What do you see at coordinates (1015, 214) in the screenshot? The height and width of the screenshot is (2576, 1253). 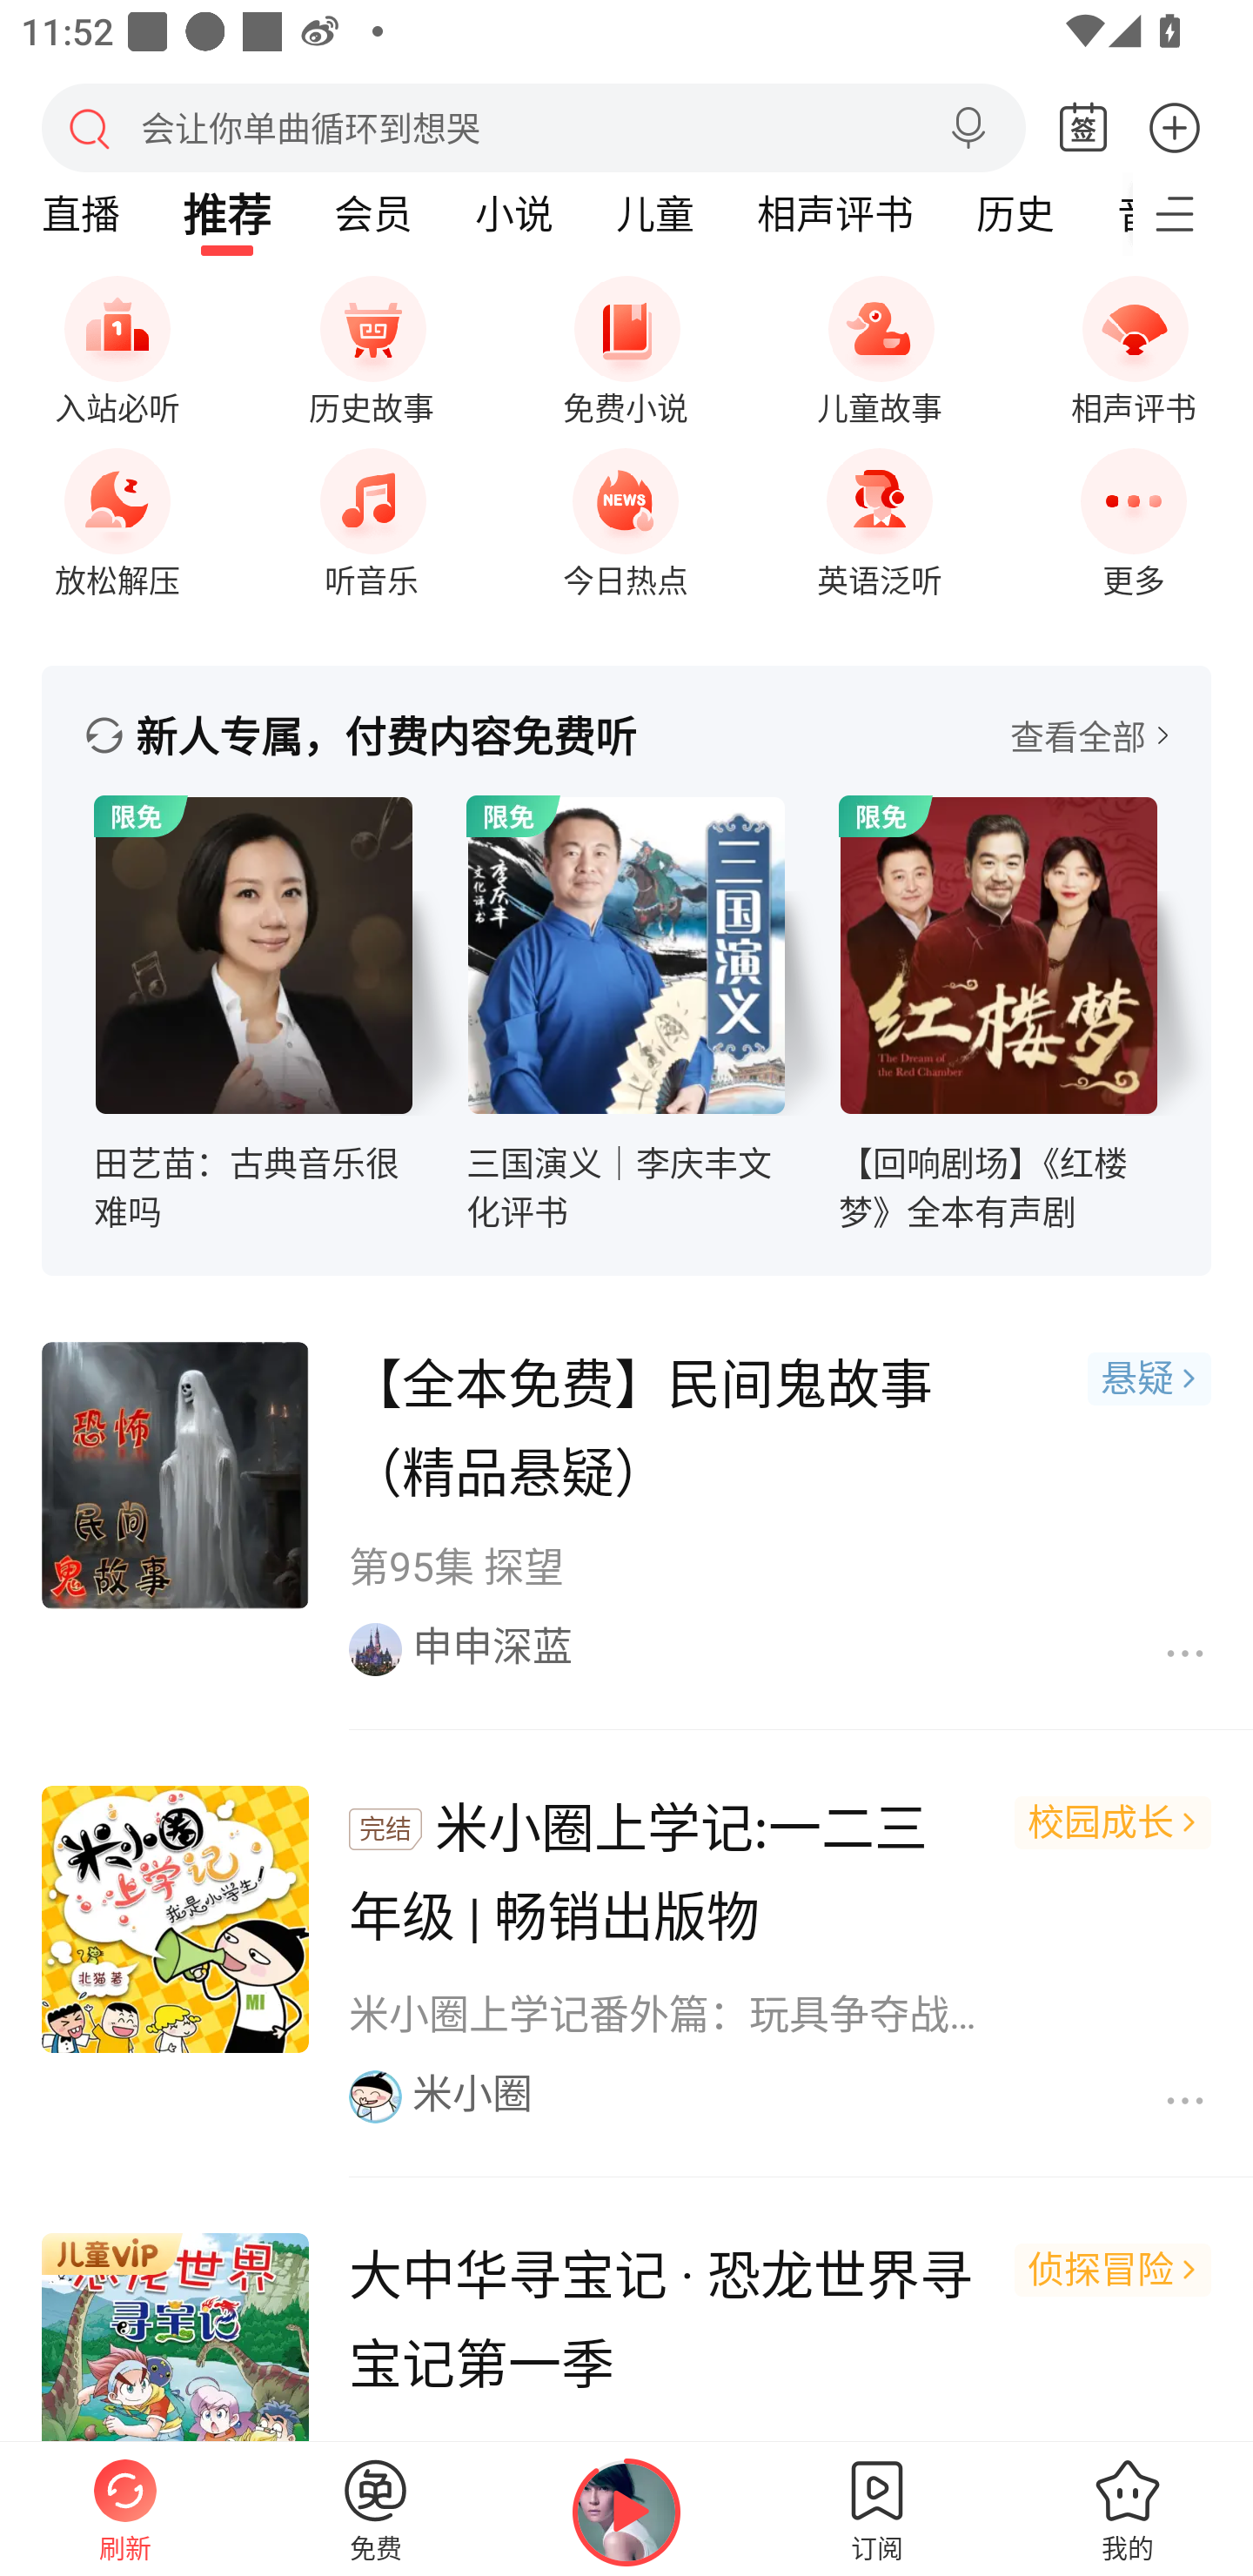 I see `历史` at bounding box center [1015, 214].